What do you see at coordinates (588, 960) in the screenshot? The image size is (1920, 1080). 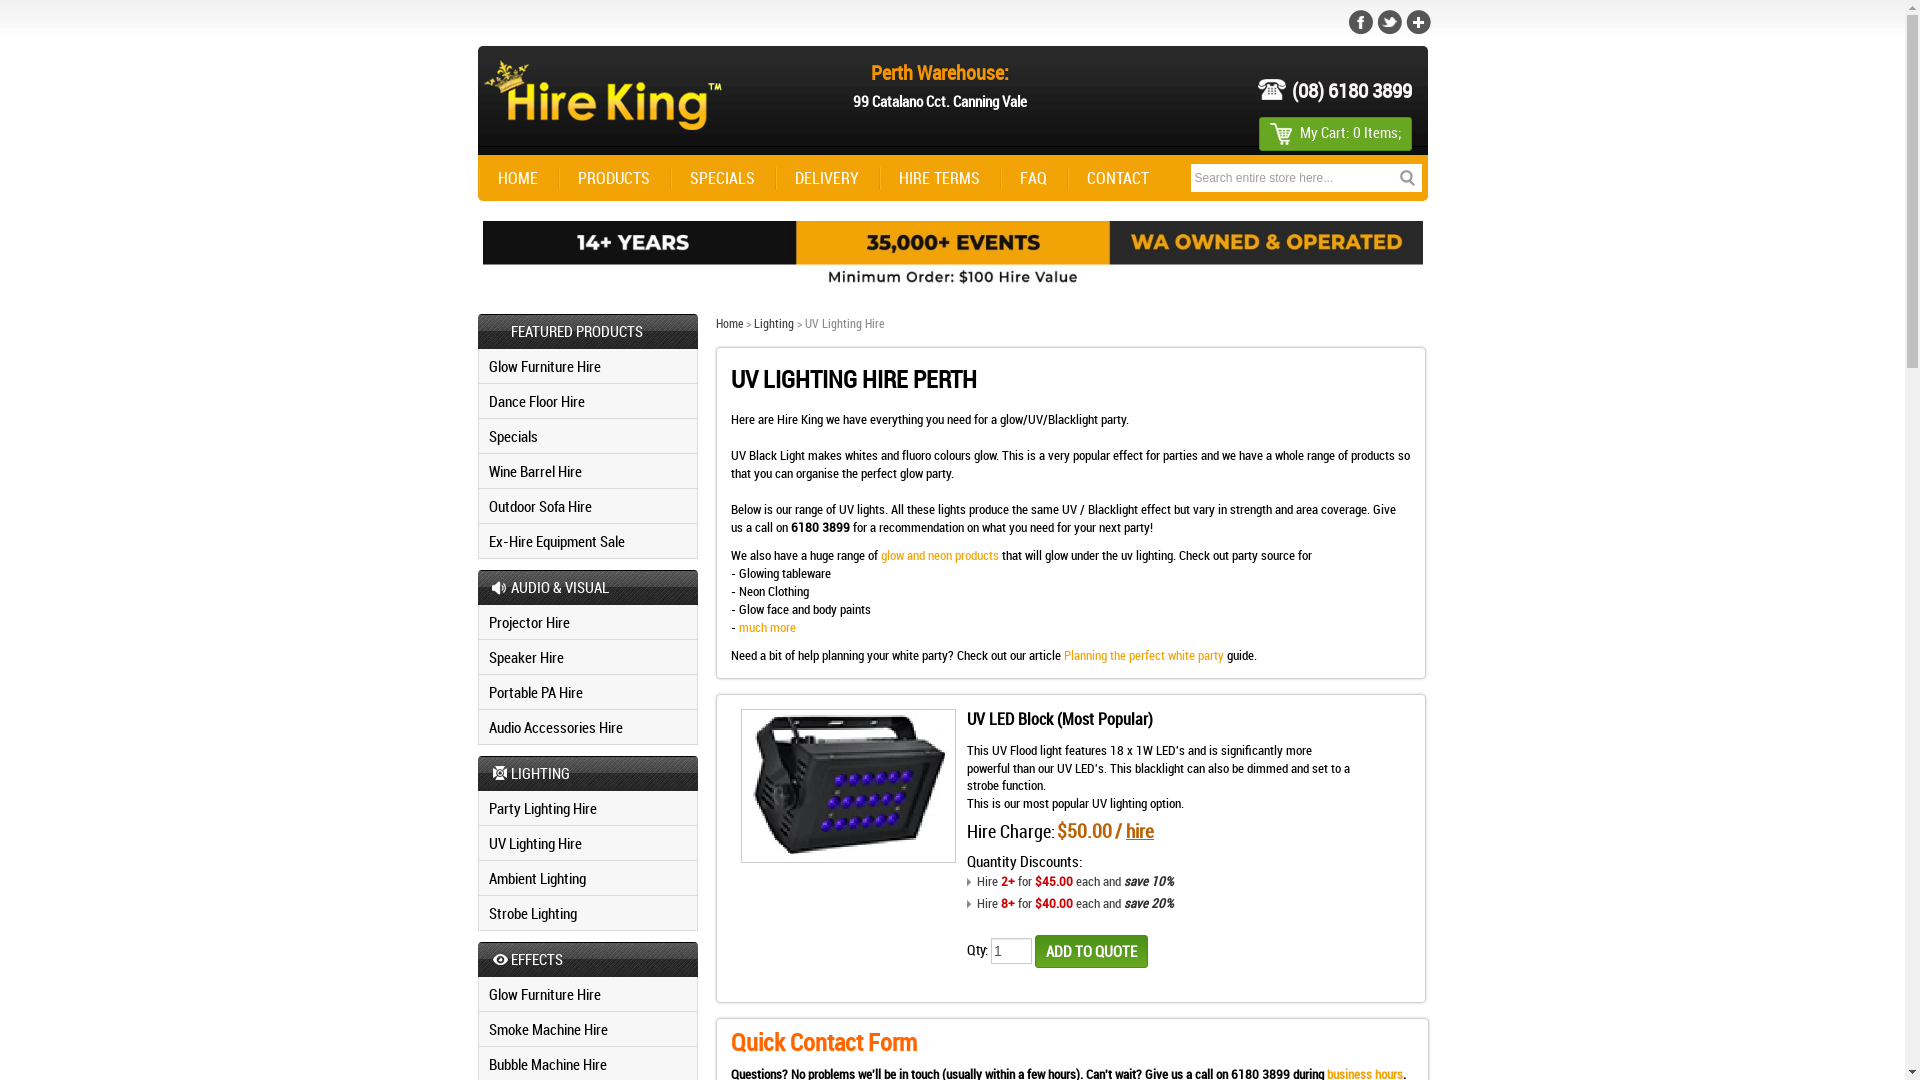 I see `EFFECTS` at bounding box center [588, 960].